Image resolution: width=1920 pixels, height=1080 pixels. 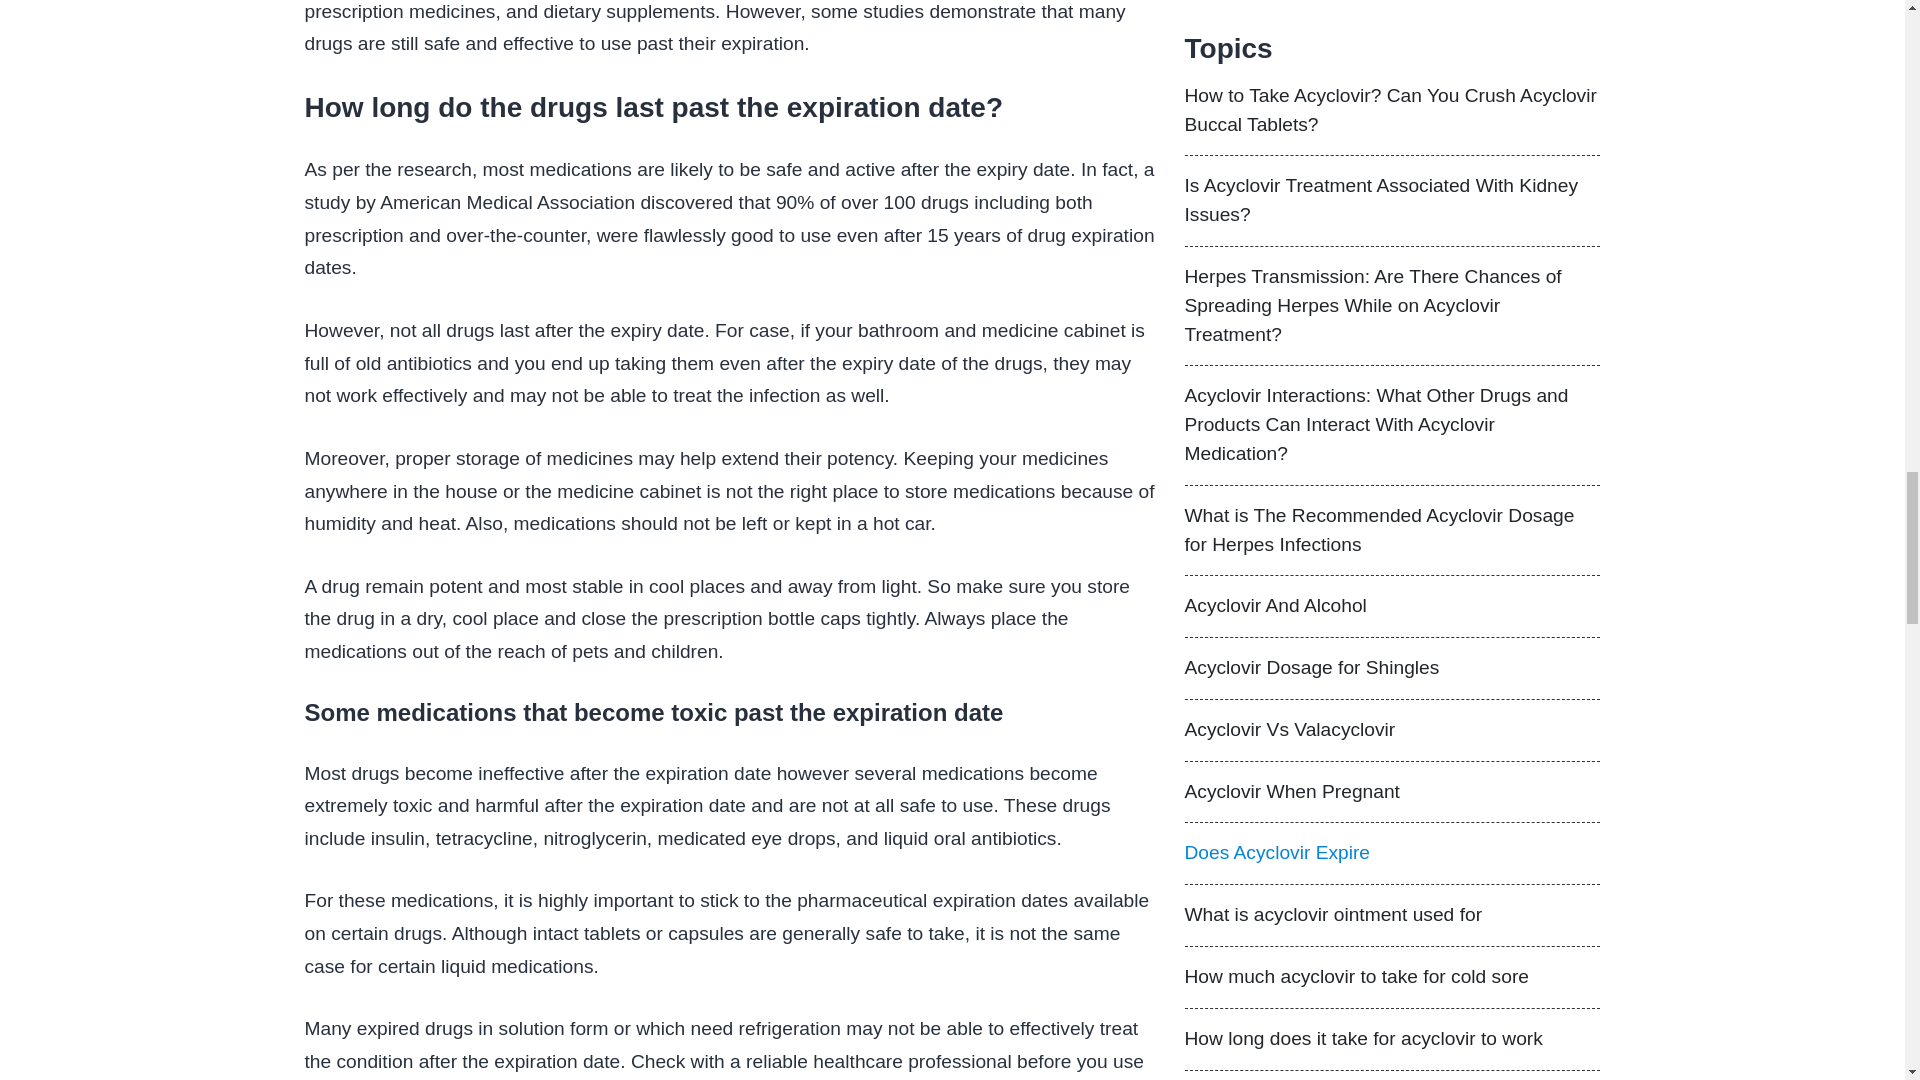 What do you see at coordinates (1274, 598) in the screenshot?
I see `February 2024` at bounding box center [1274, 598].